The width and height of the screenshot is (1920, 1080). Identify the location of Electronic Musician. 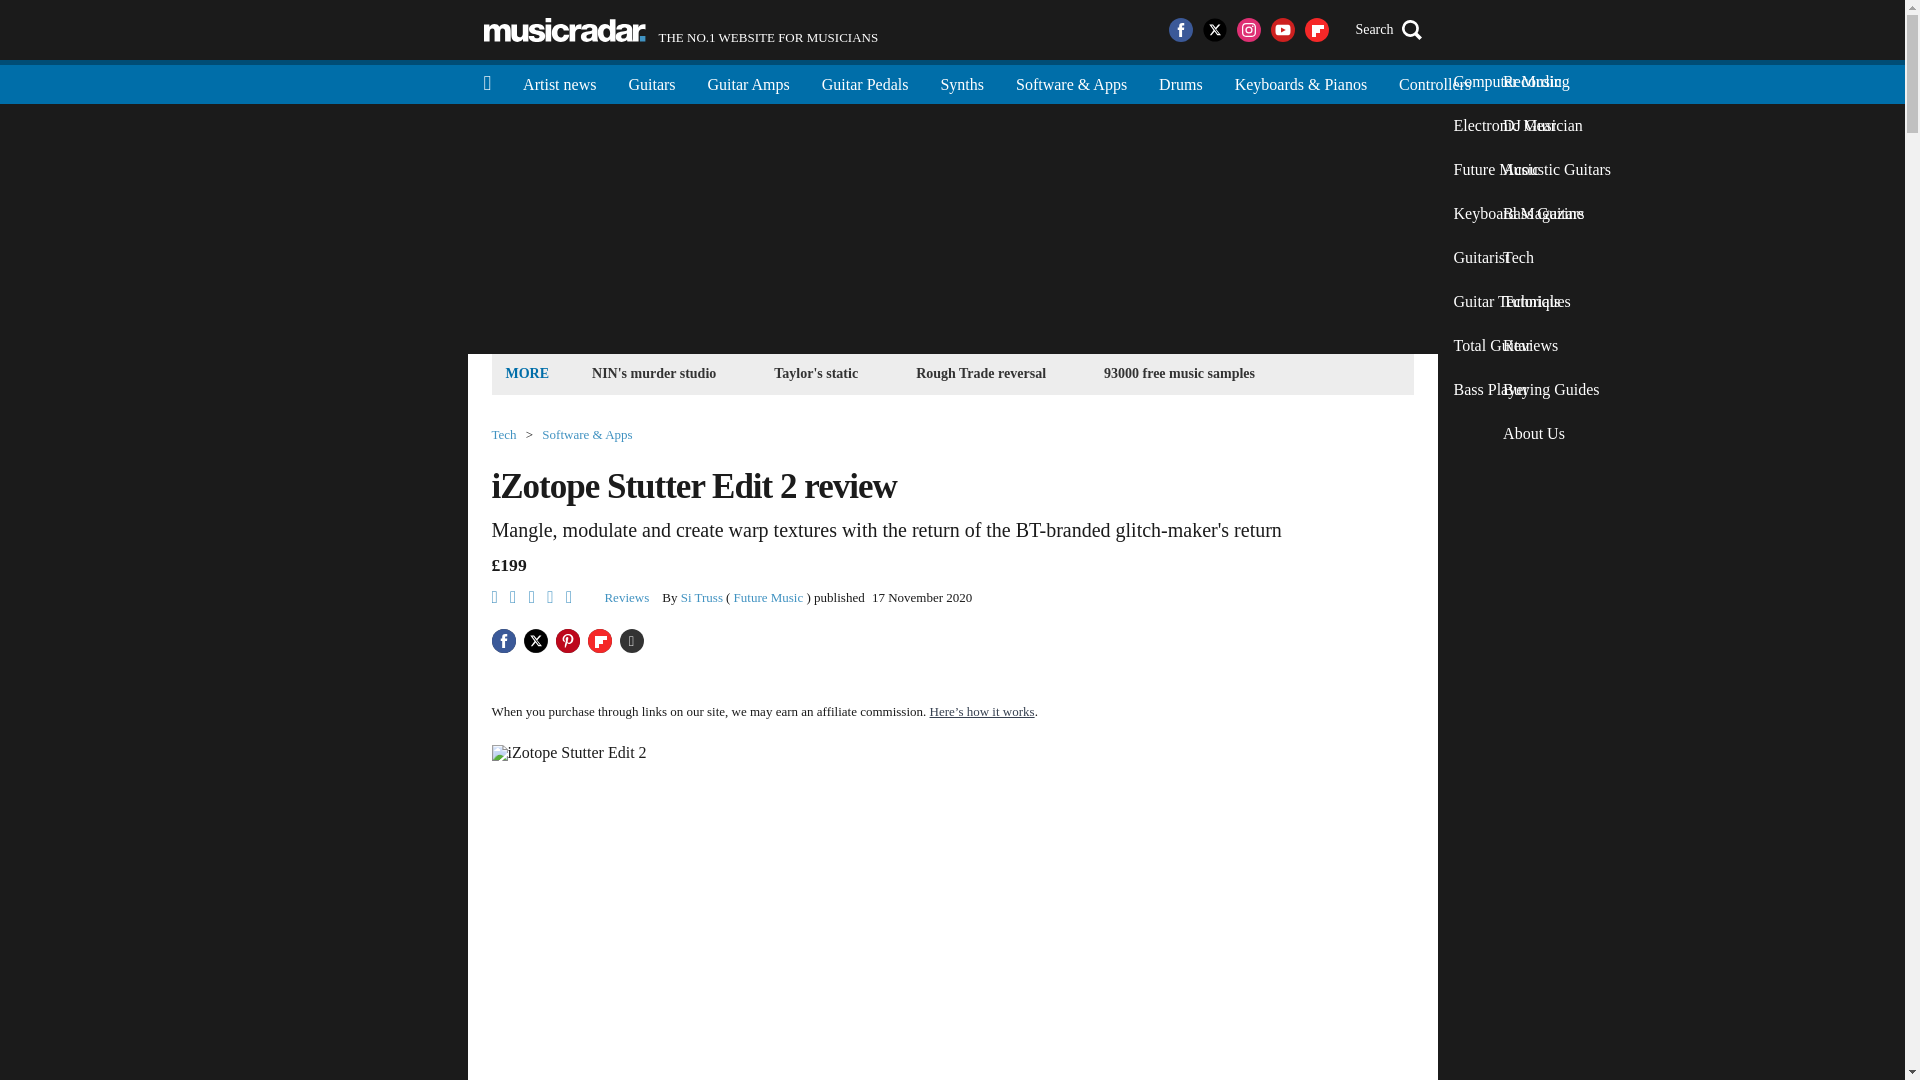
(1518, 125).